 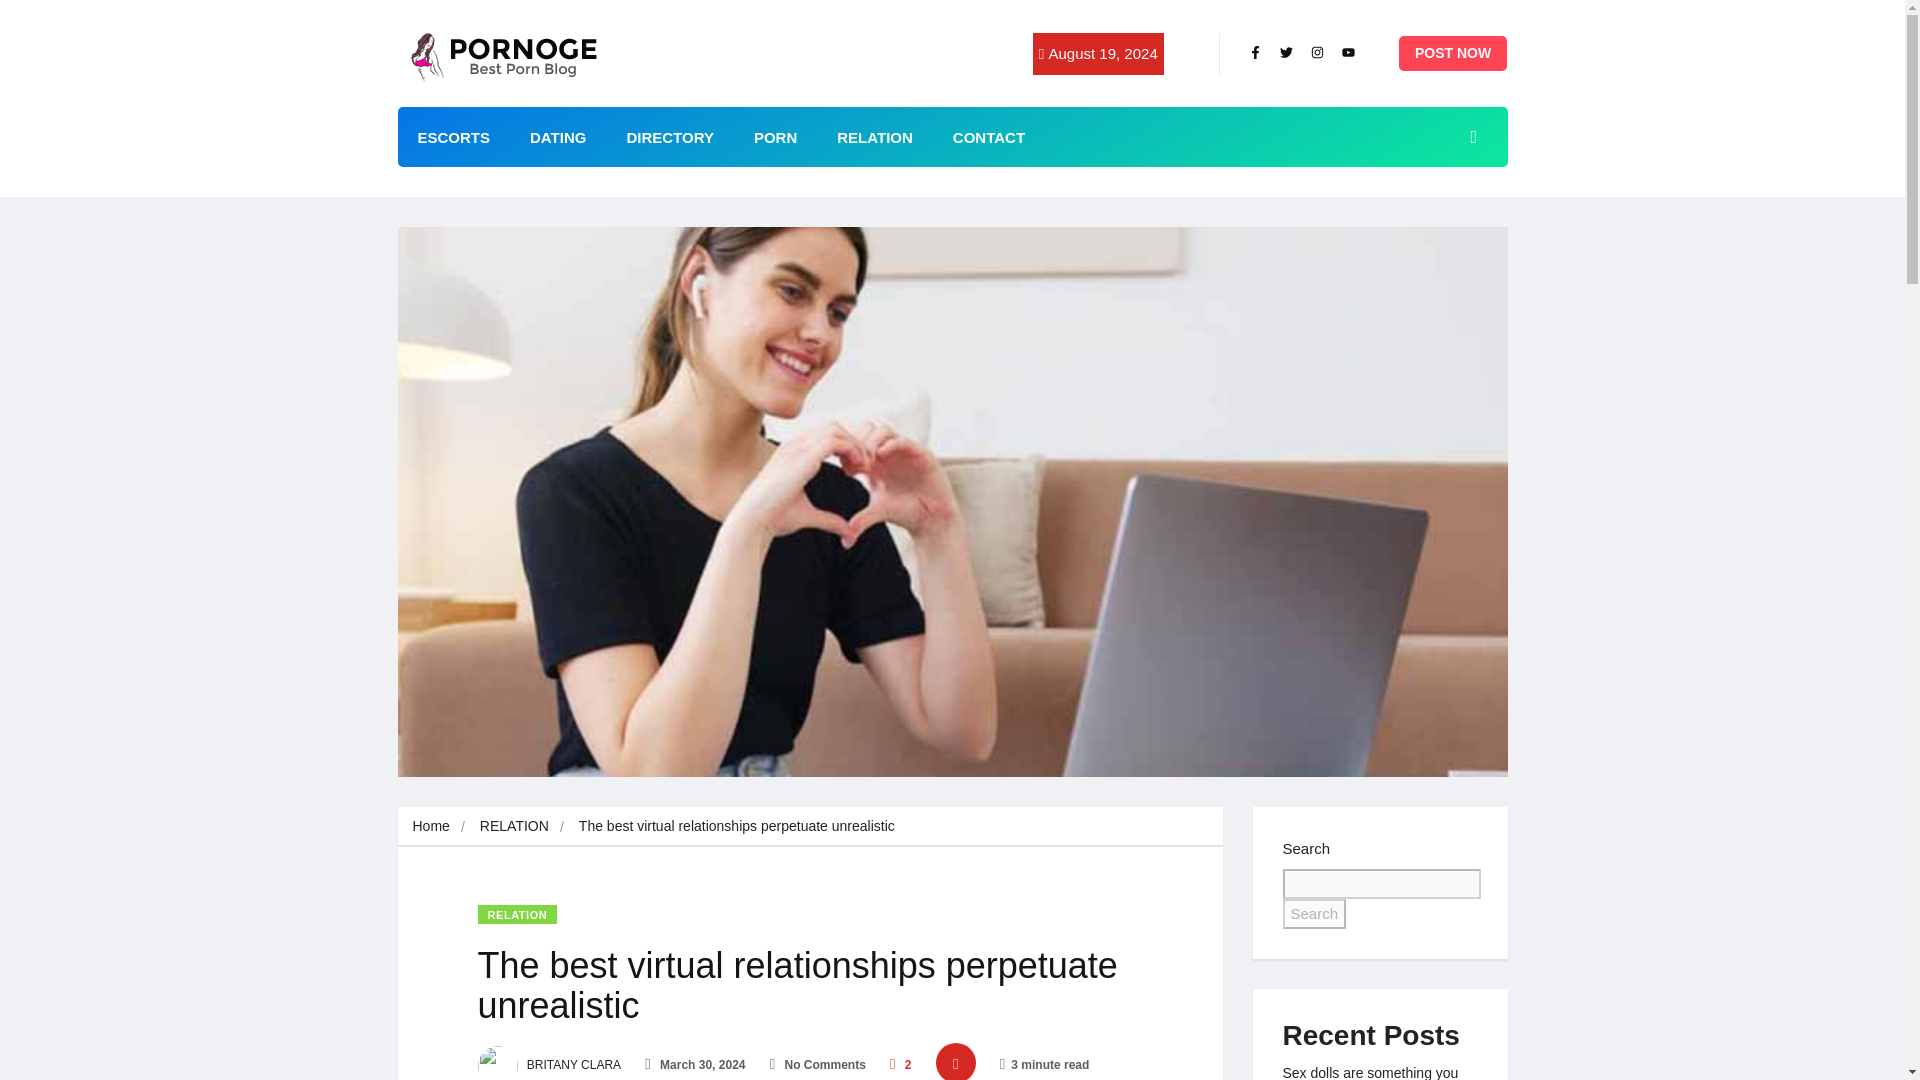 I want to click on DATING, so click(x=558, y=136).